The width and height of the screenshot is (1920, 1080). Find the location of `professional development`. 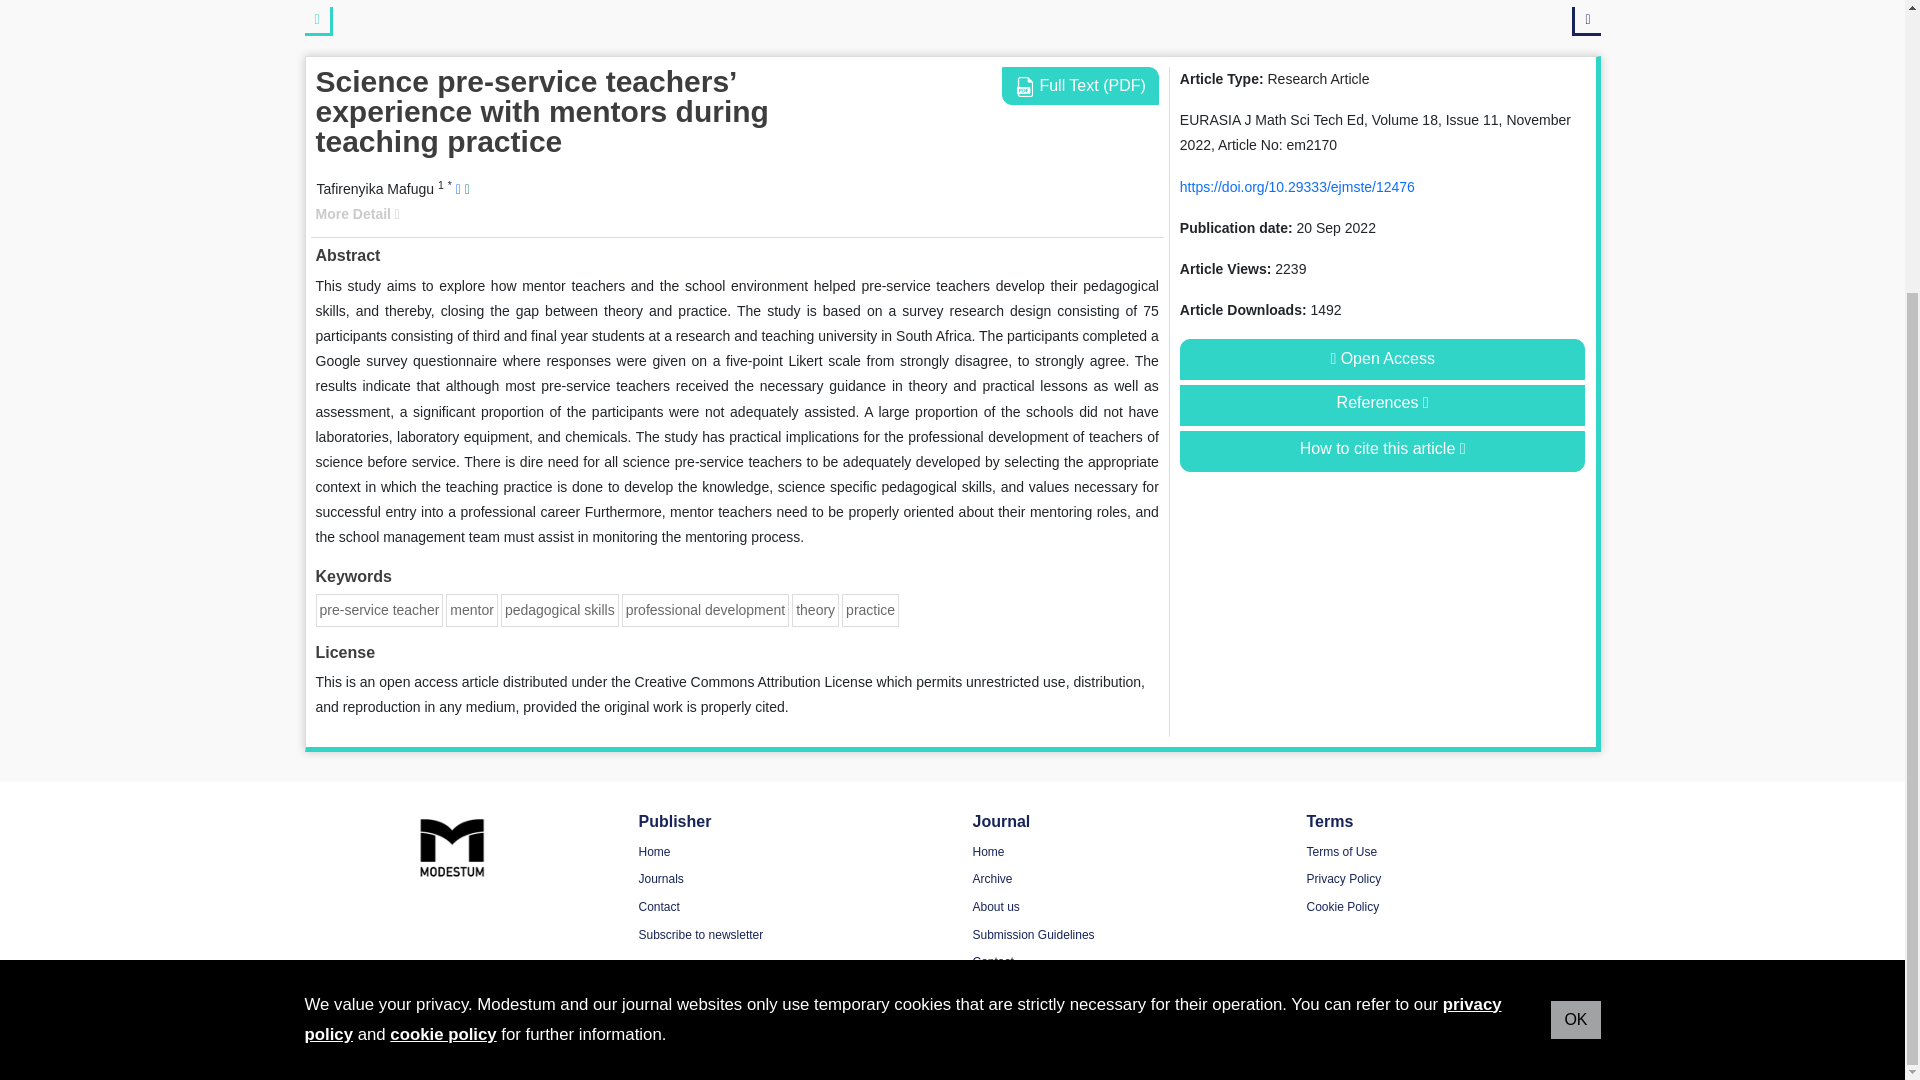

professional development is located at coordinates (705, 609).